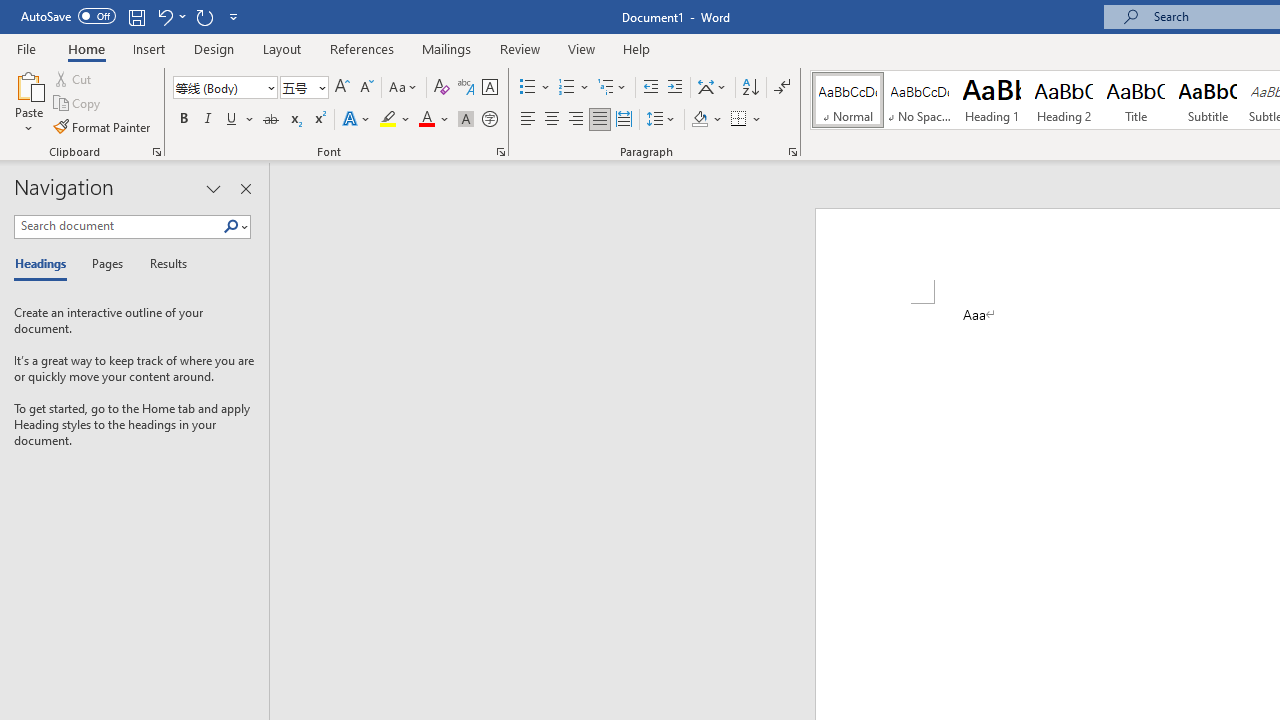 The width and height of the screenshot is (1280, 720). I want to click on Line and Paragraph Spacing, so click(661, 120).